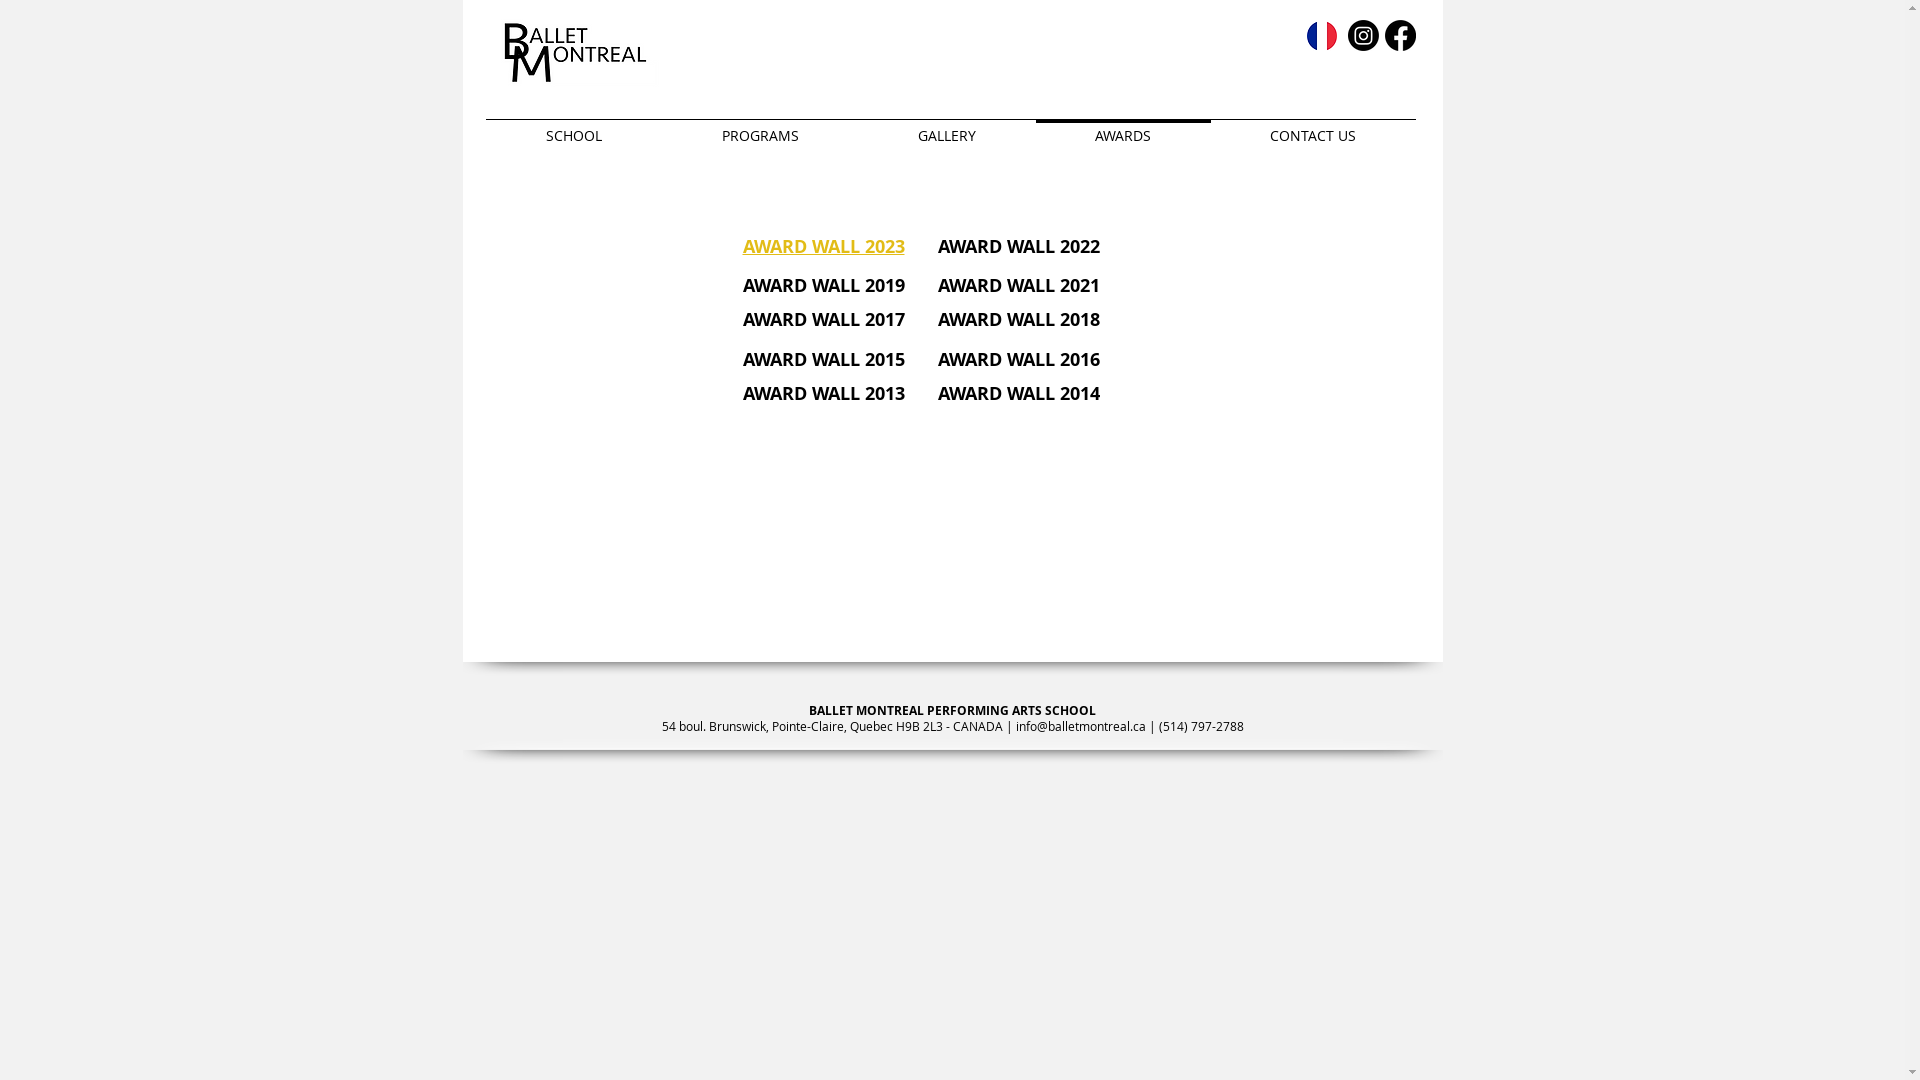  What do you see at coordinates (1312, 127) in the screenshot?
I see `CONTACT US` at bounding box center [1312, 127].